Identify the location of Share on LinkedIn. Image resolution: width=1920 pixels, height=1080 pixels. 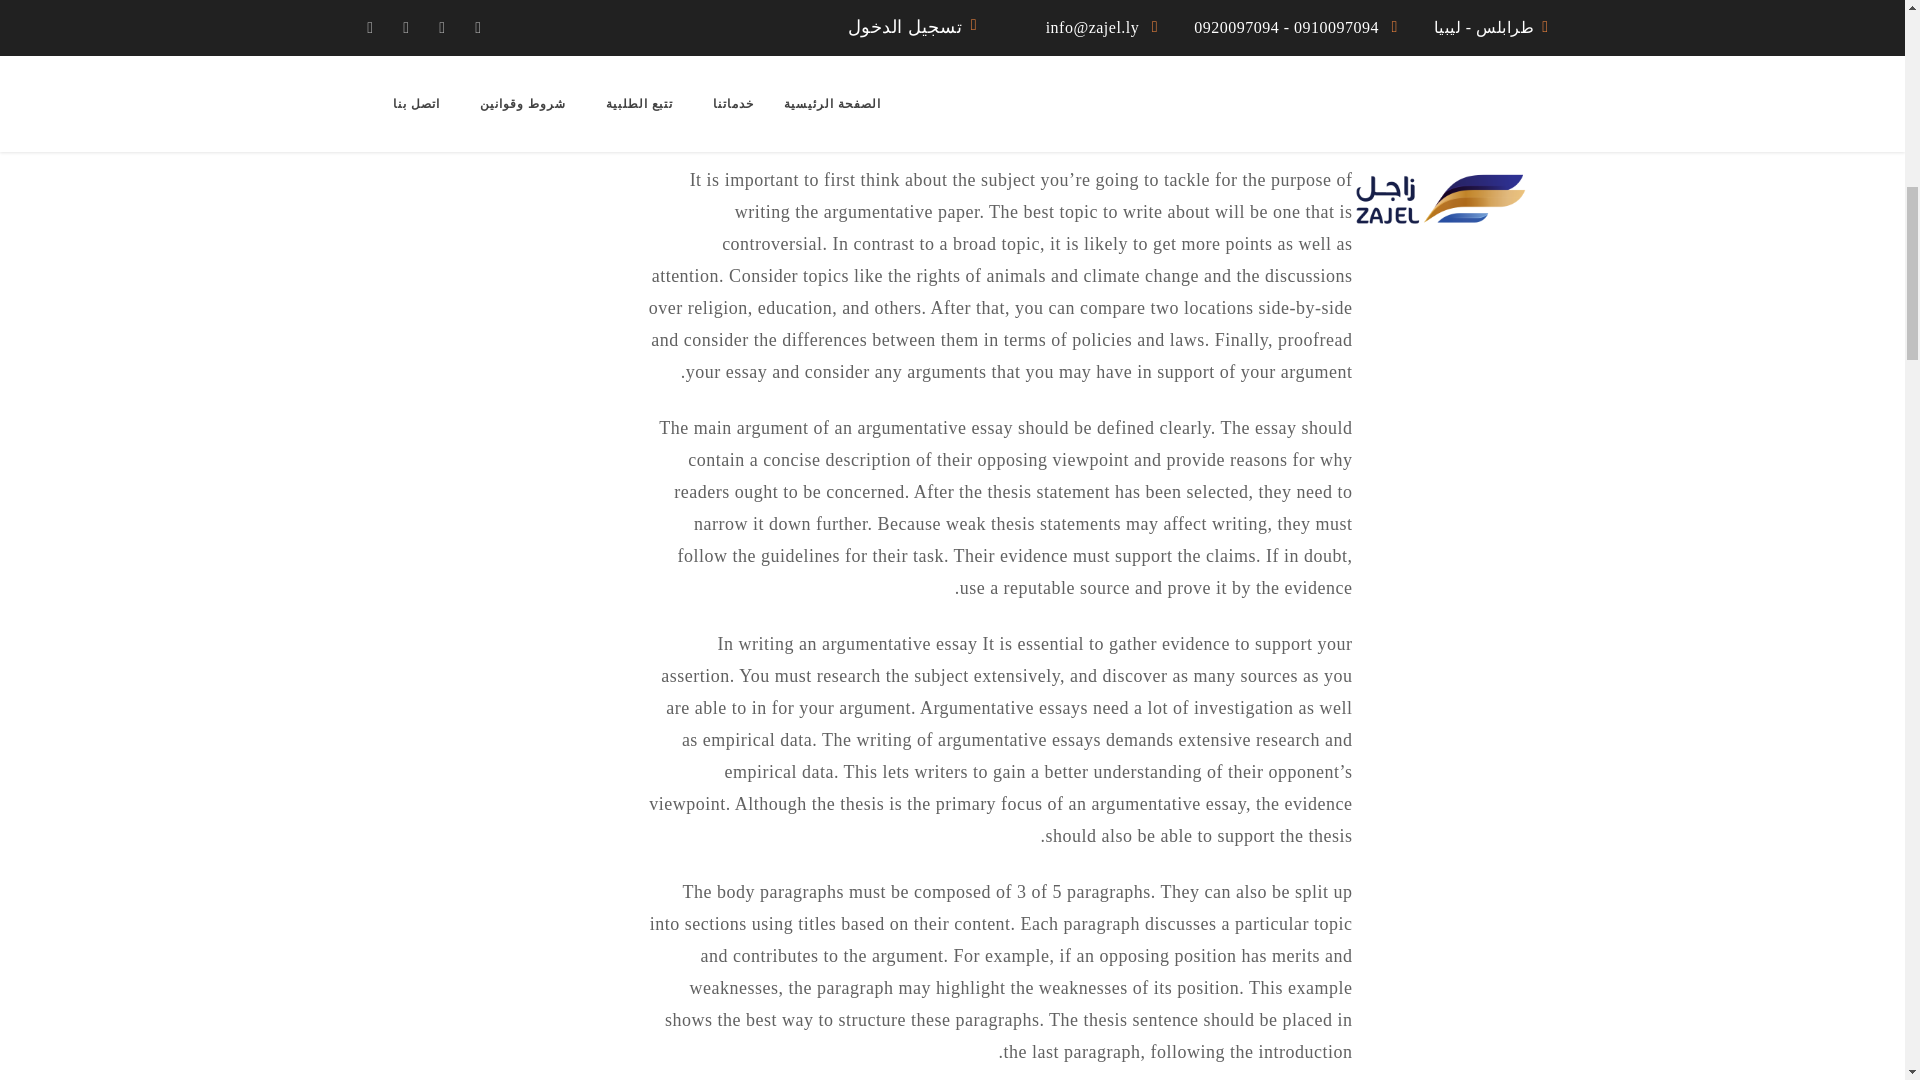
(567, 60).